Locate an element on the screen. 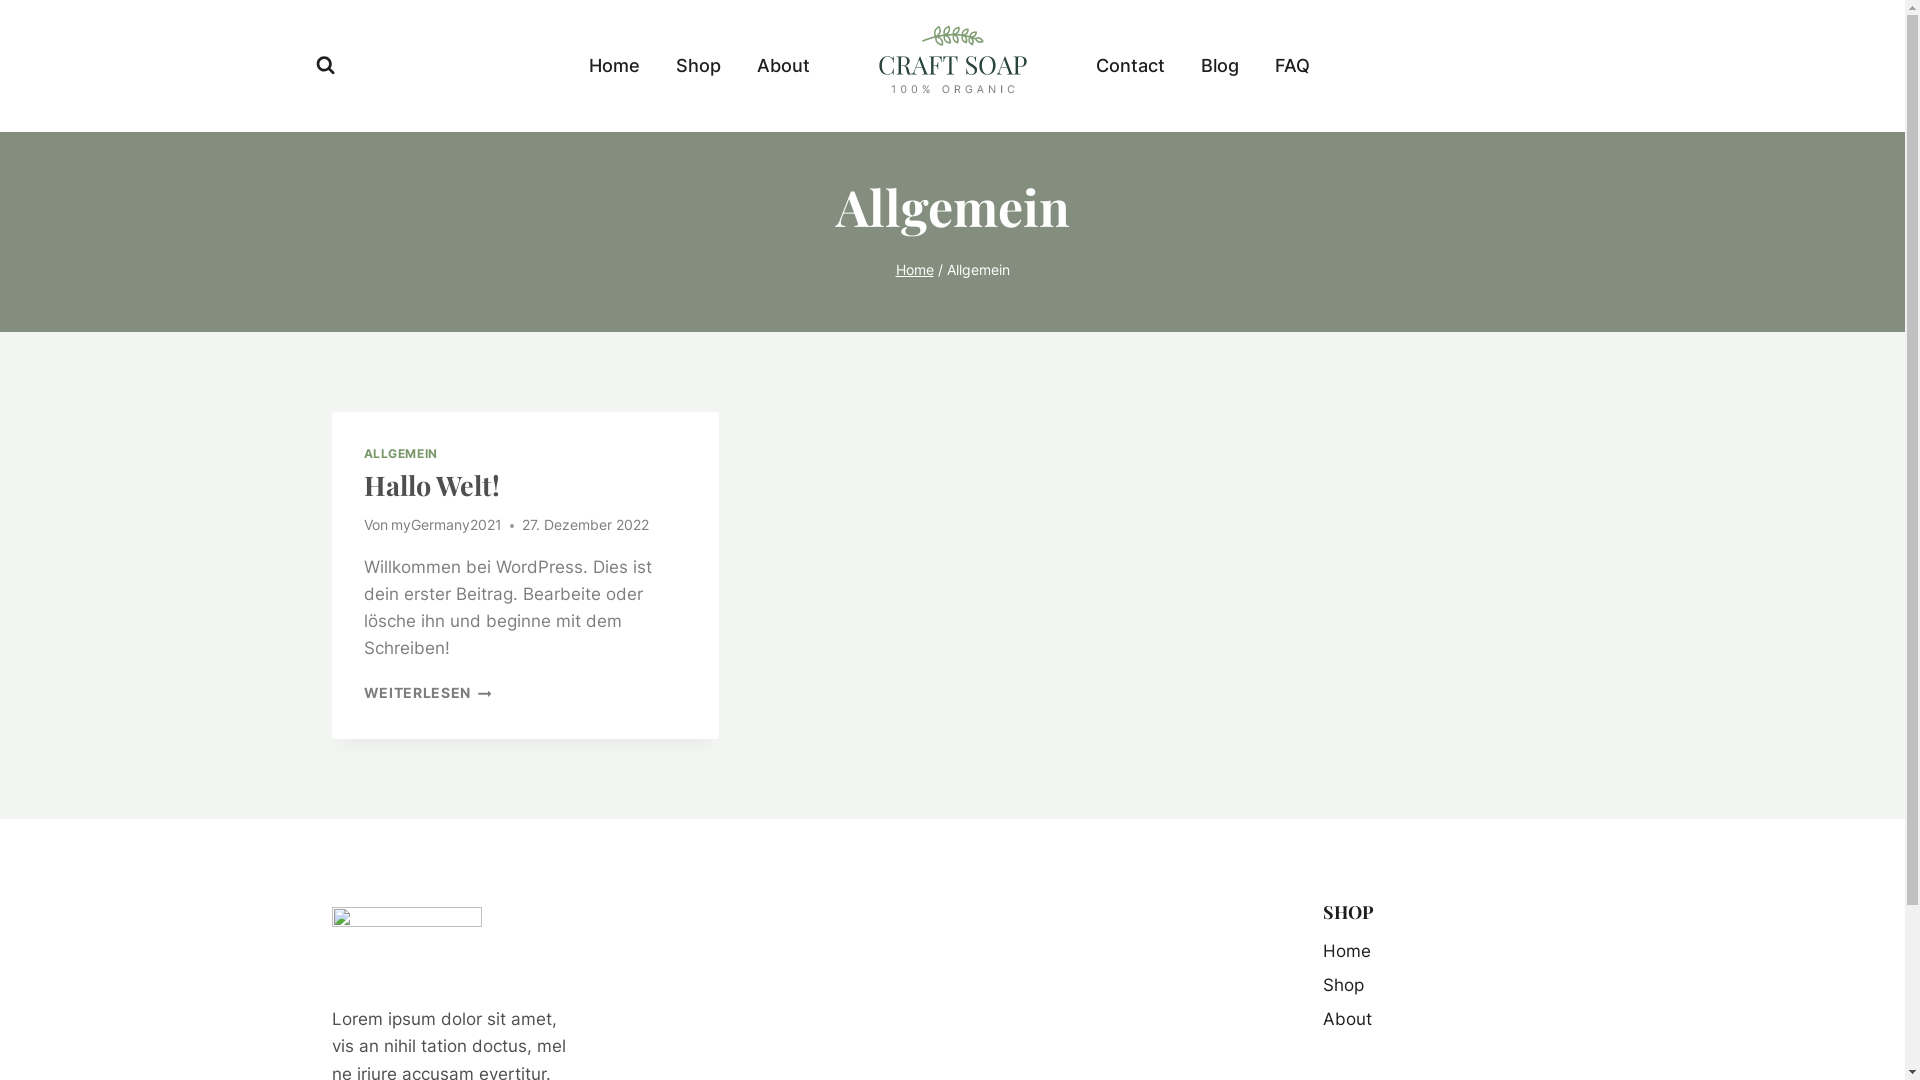 The width and height of the screenshot is (1920, 1080). Home is located at coordinates (915, 270).